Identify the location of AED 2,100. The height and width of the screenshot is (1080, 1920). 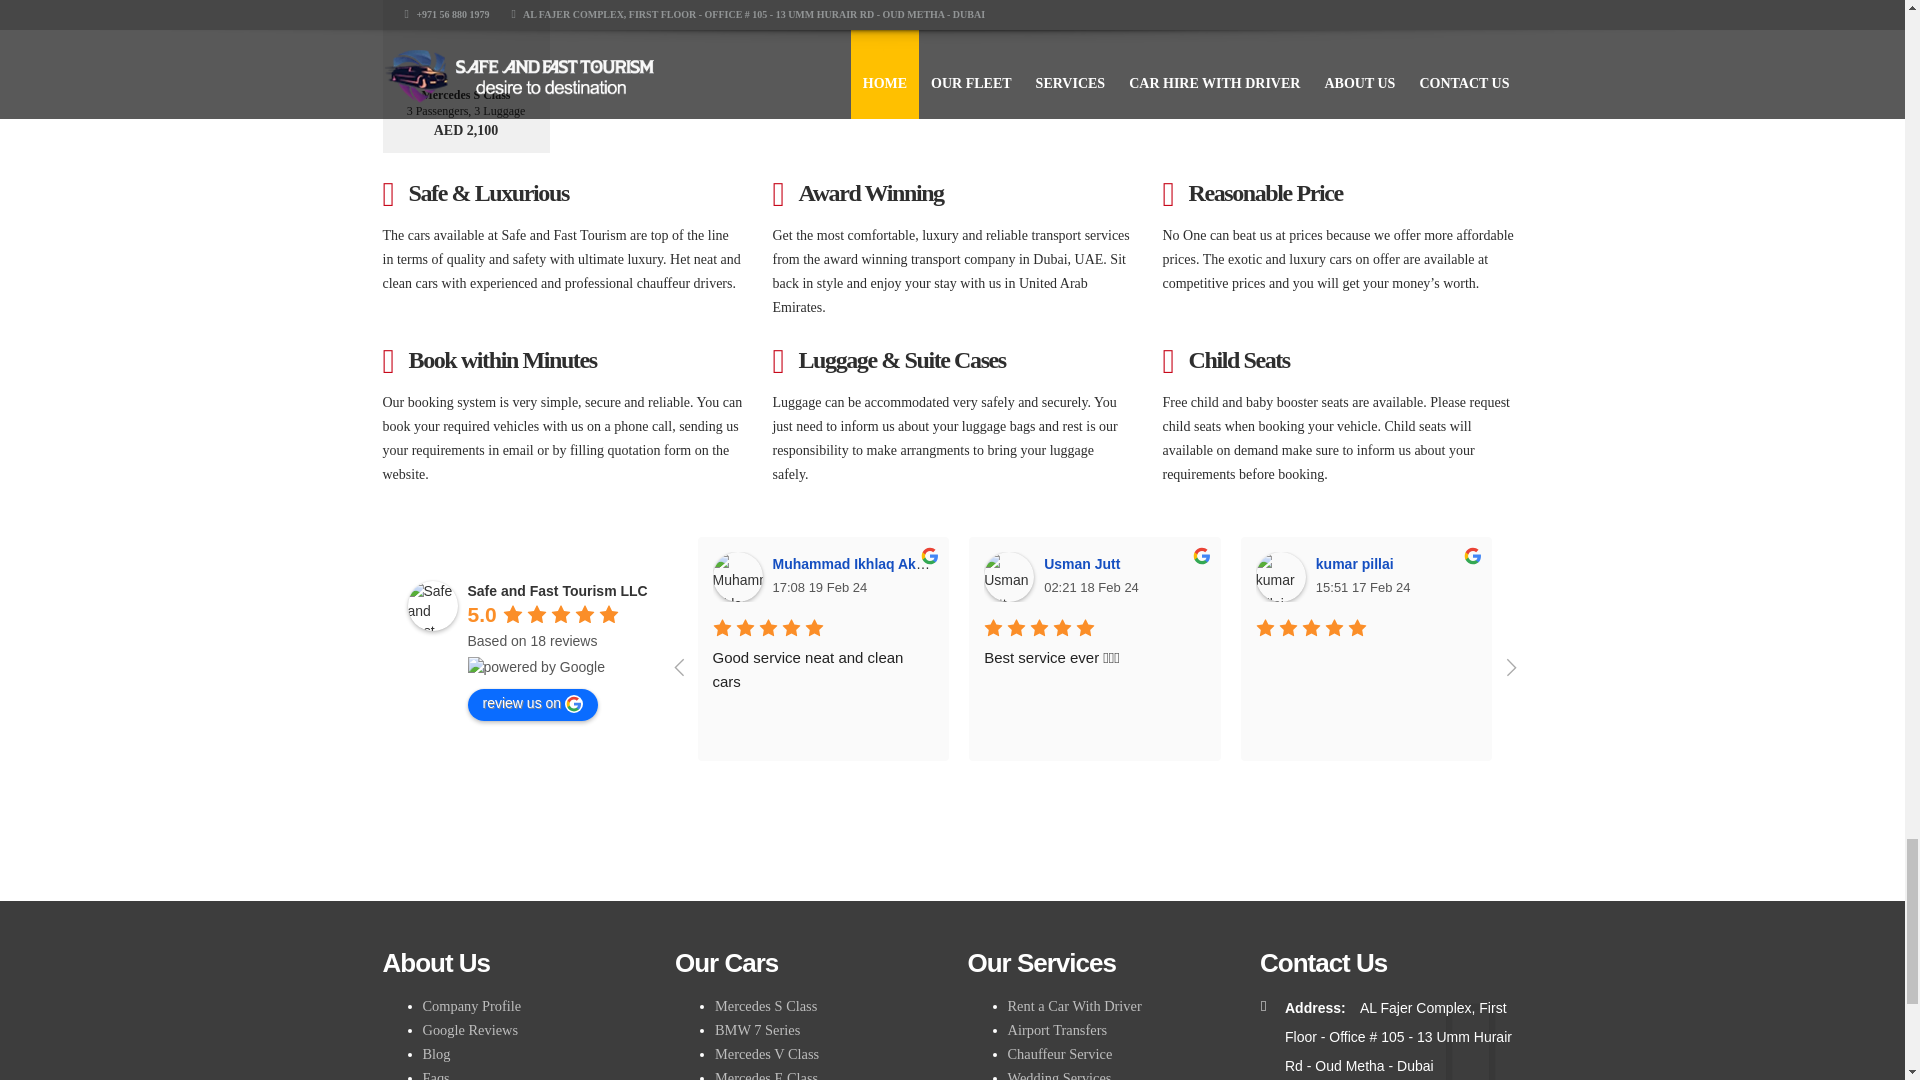
(466, 130).